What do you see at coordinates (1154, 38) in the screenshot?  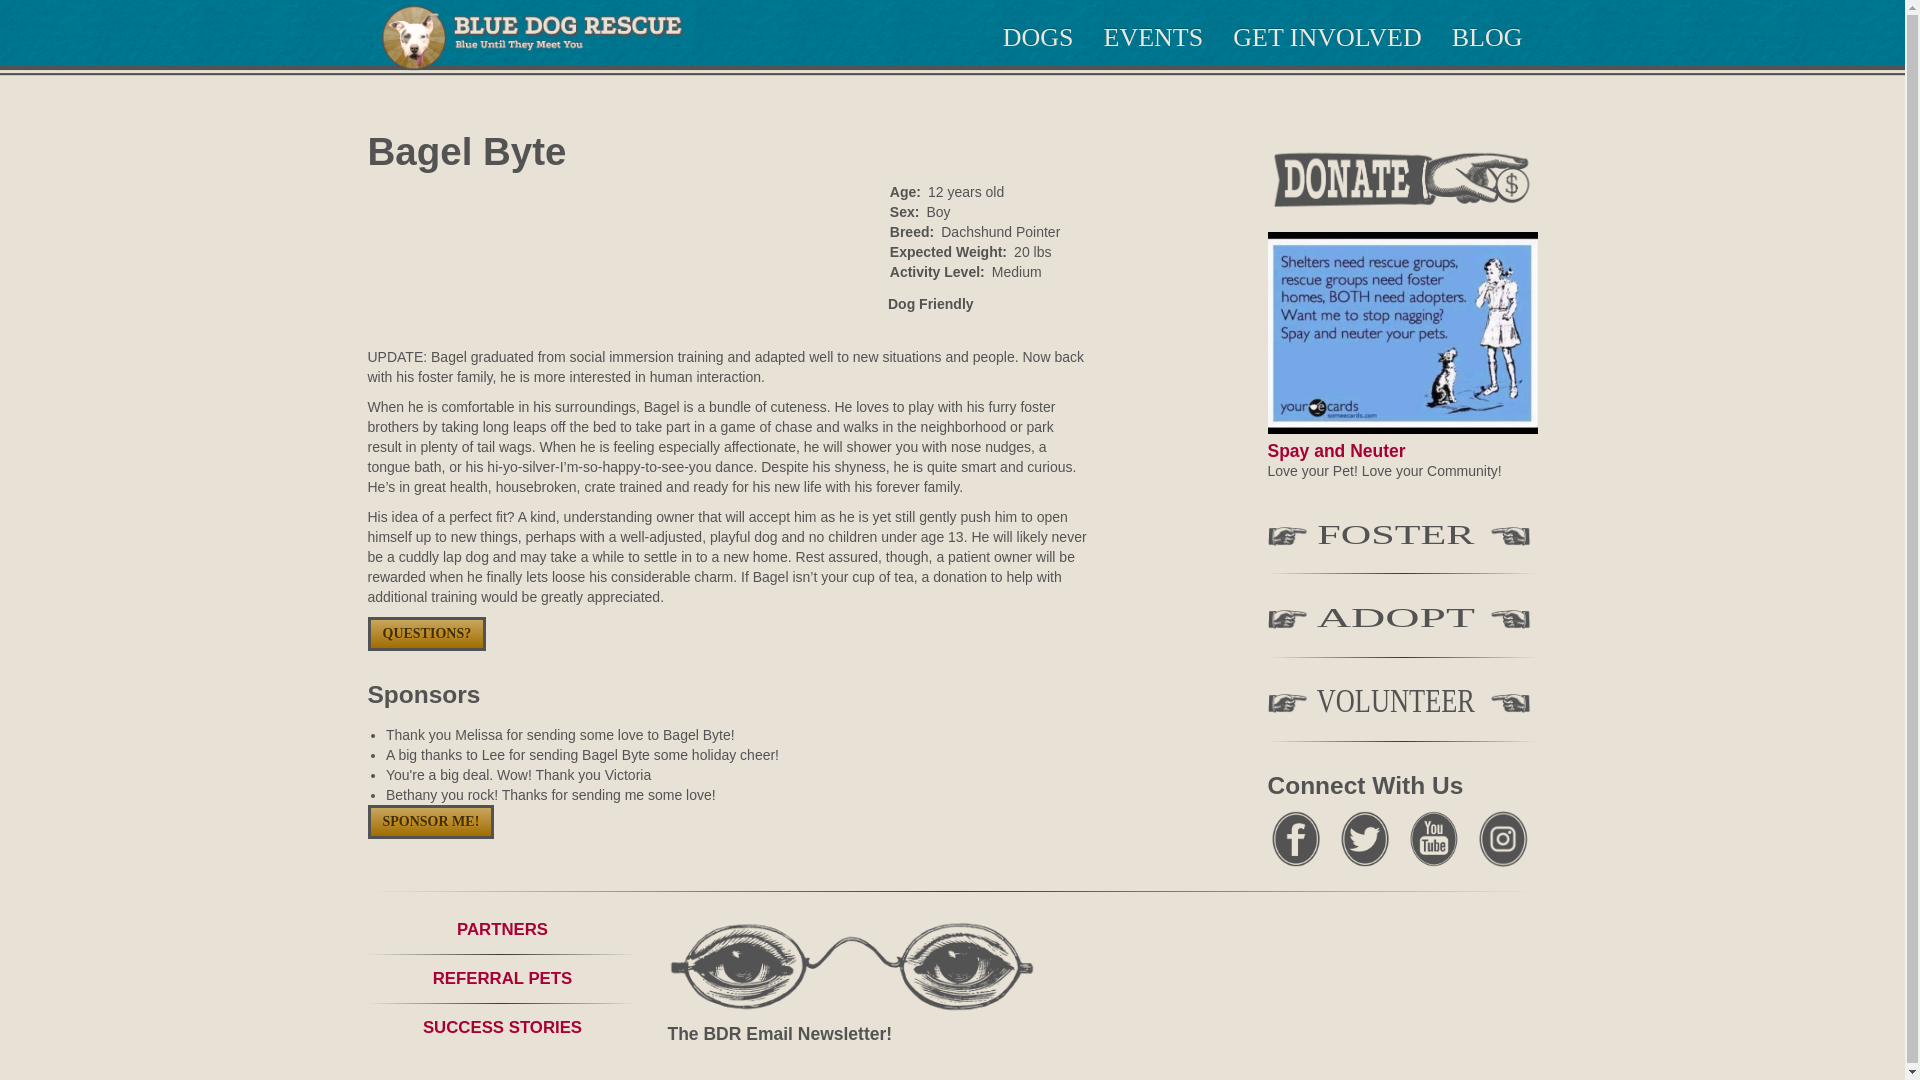 I see `EVENTS` at bounding box center [1154, 38].